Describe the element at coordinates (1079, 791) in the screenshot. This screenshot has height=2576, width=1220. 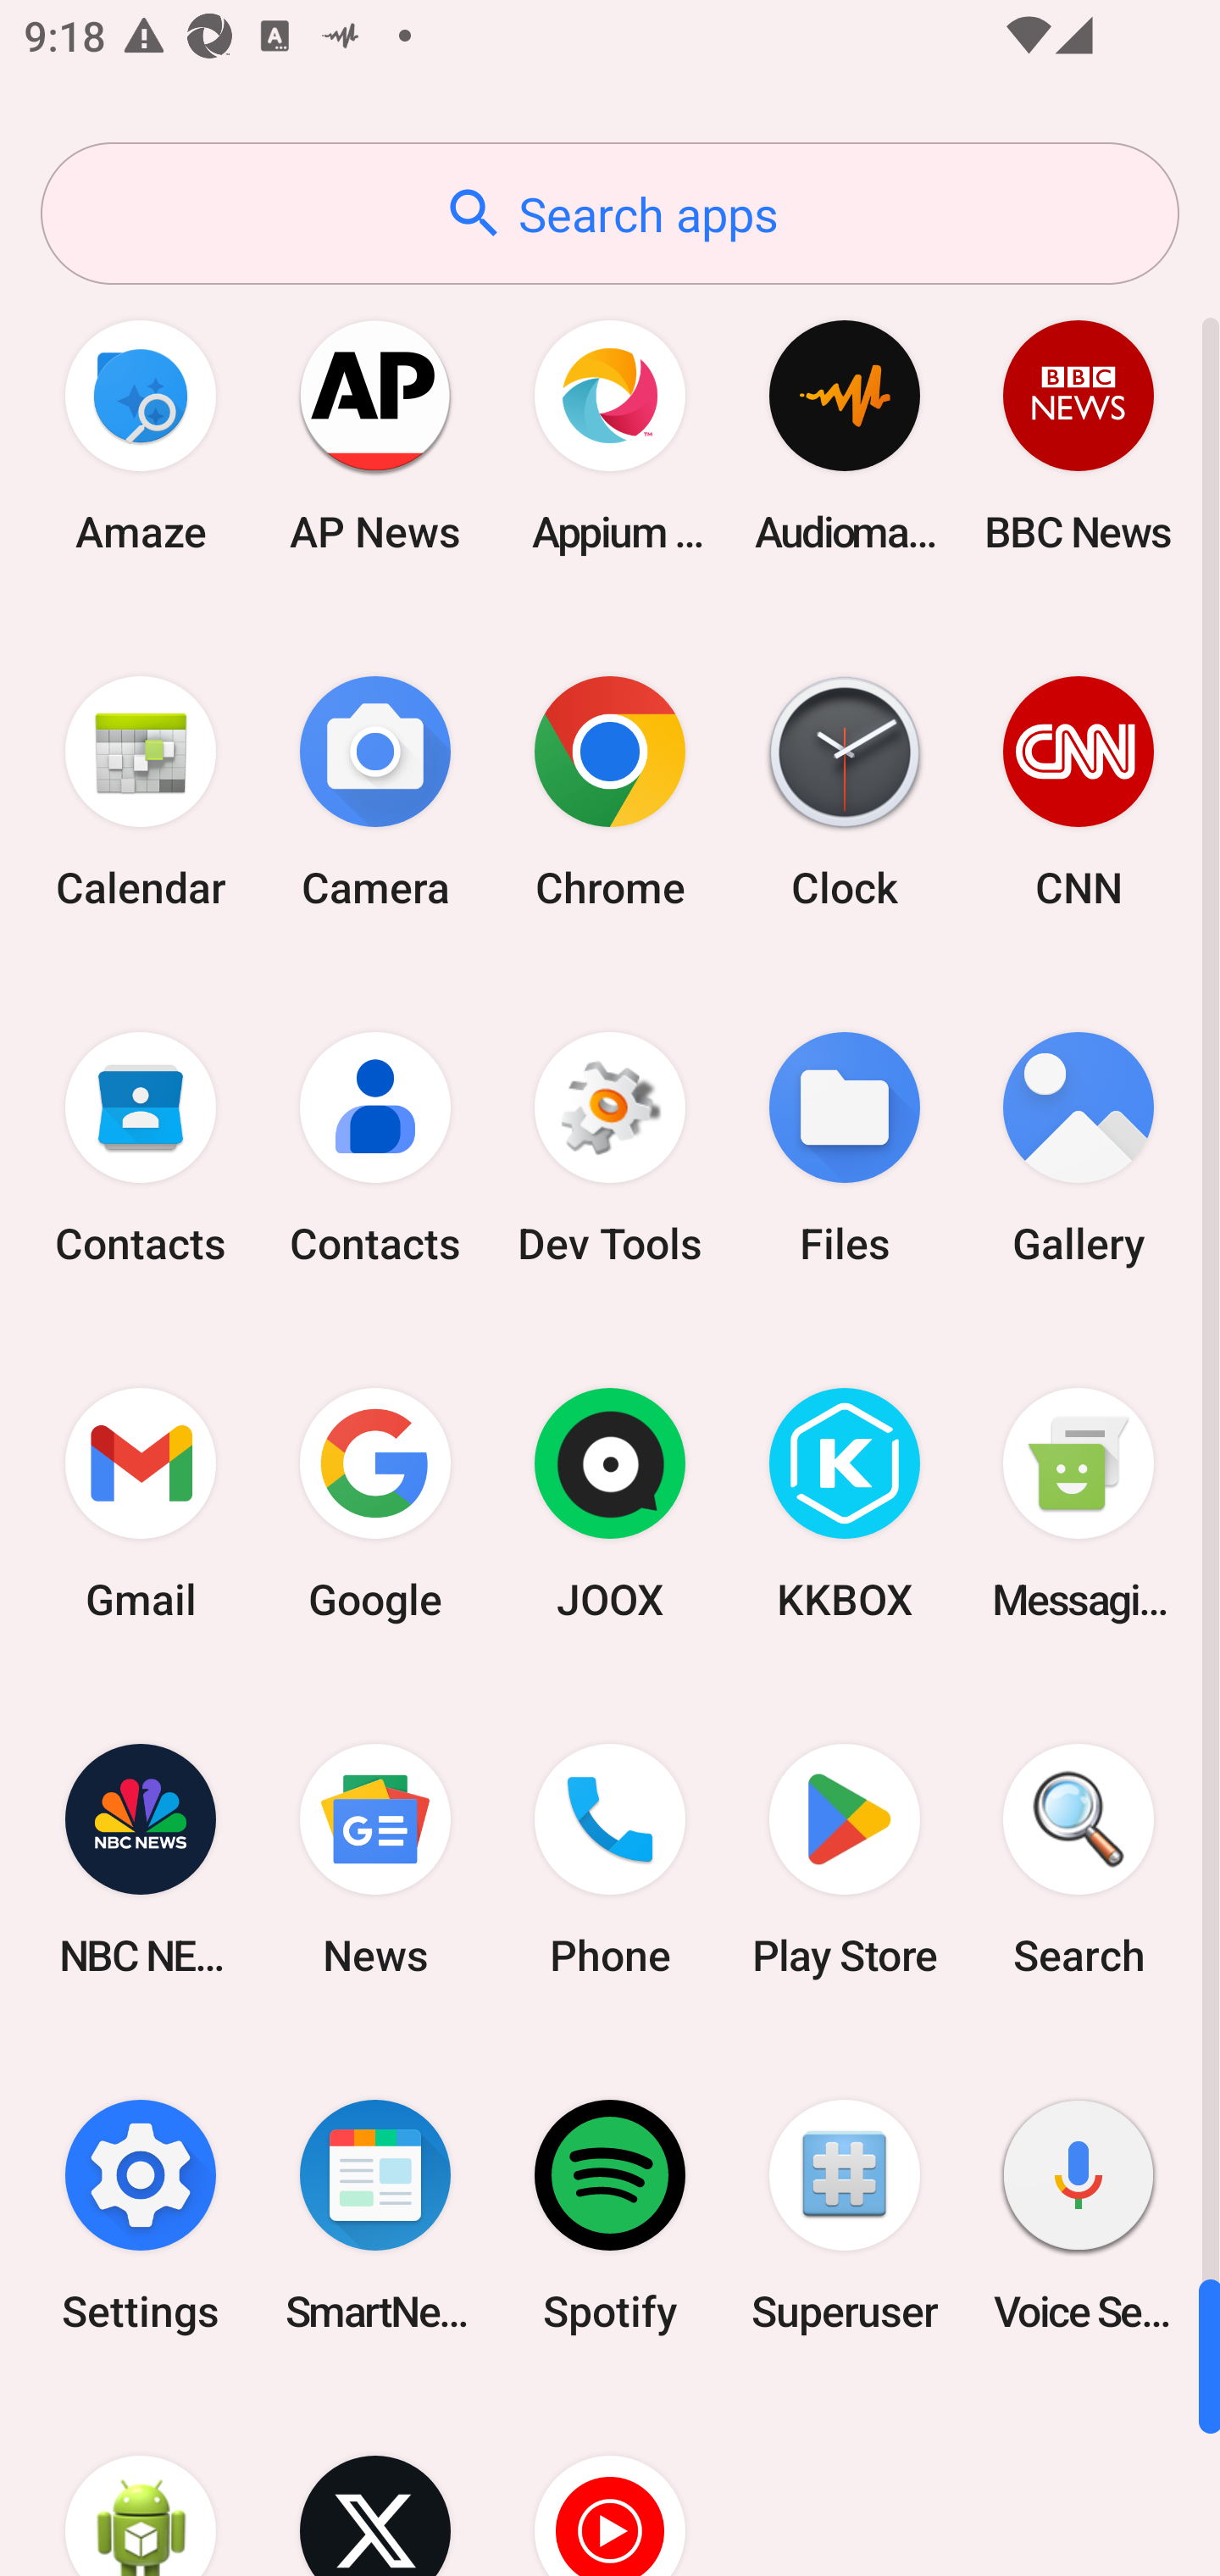
I see `CNN` at that location.